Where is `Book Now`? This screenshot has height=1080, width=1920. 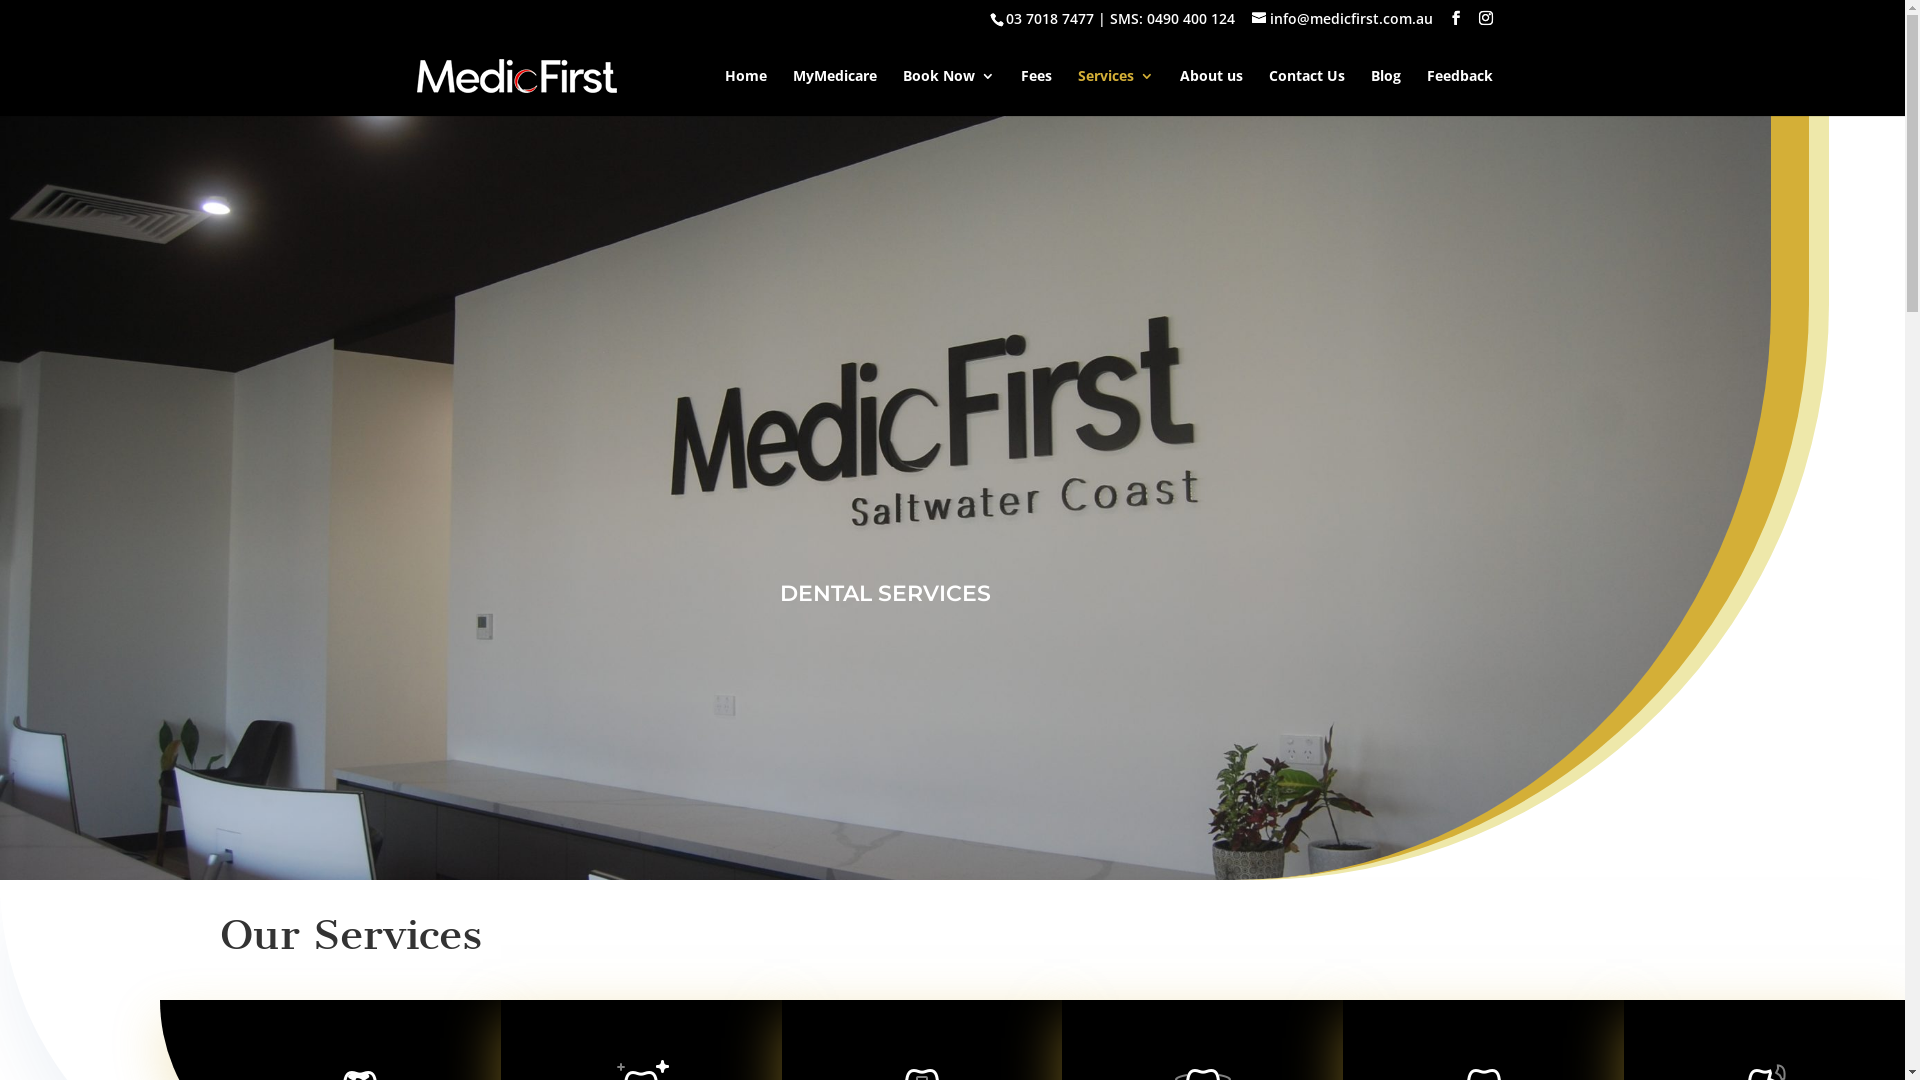 Book Now is located at coordinates (948, 92).